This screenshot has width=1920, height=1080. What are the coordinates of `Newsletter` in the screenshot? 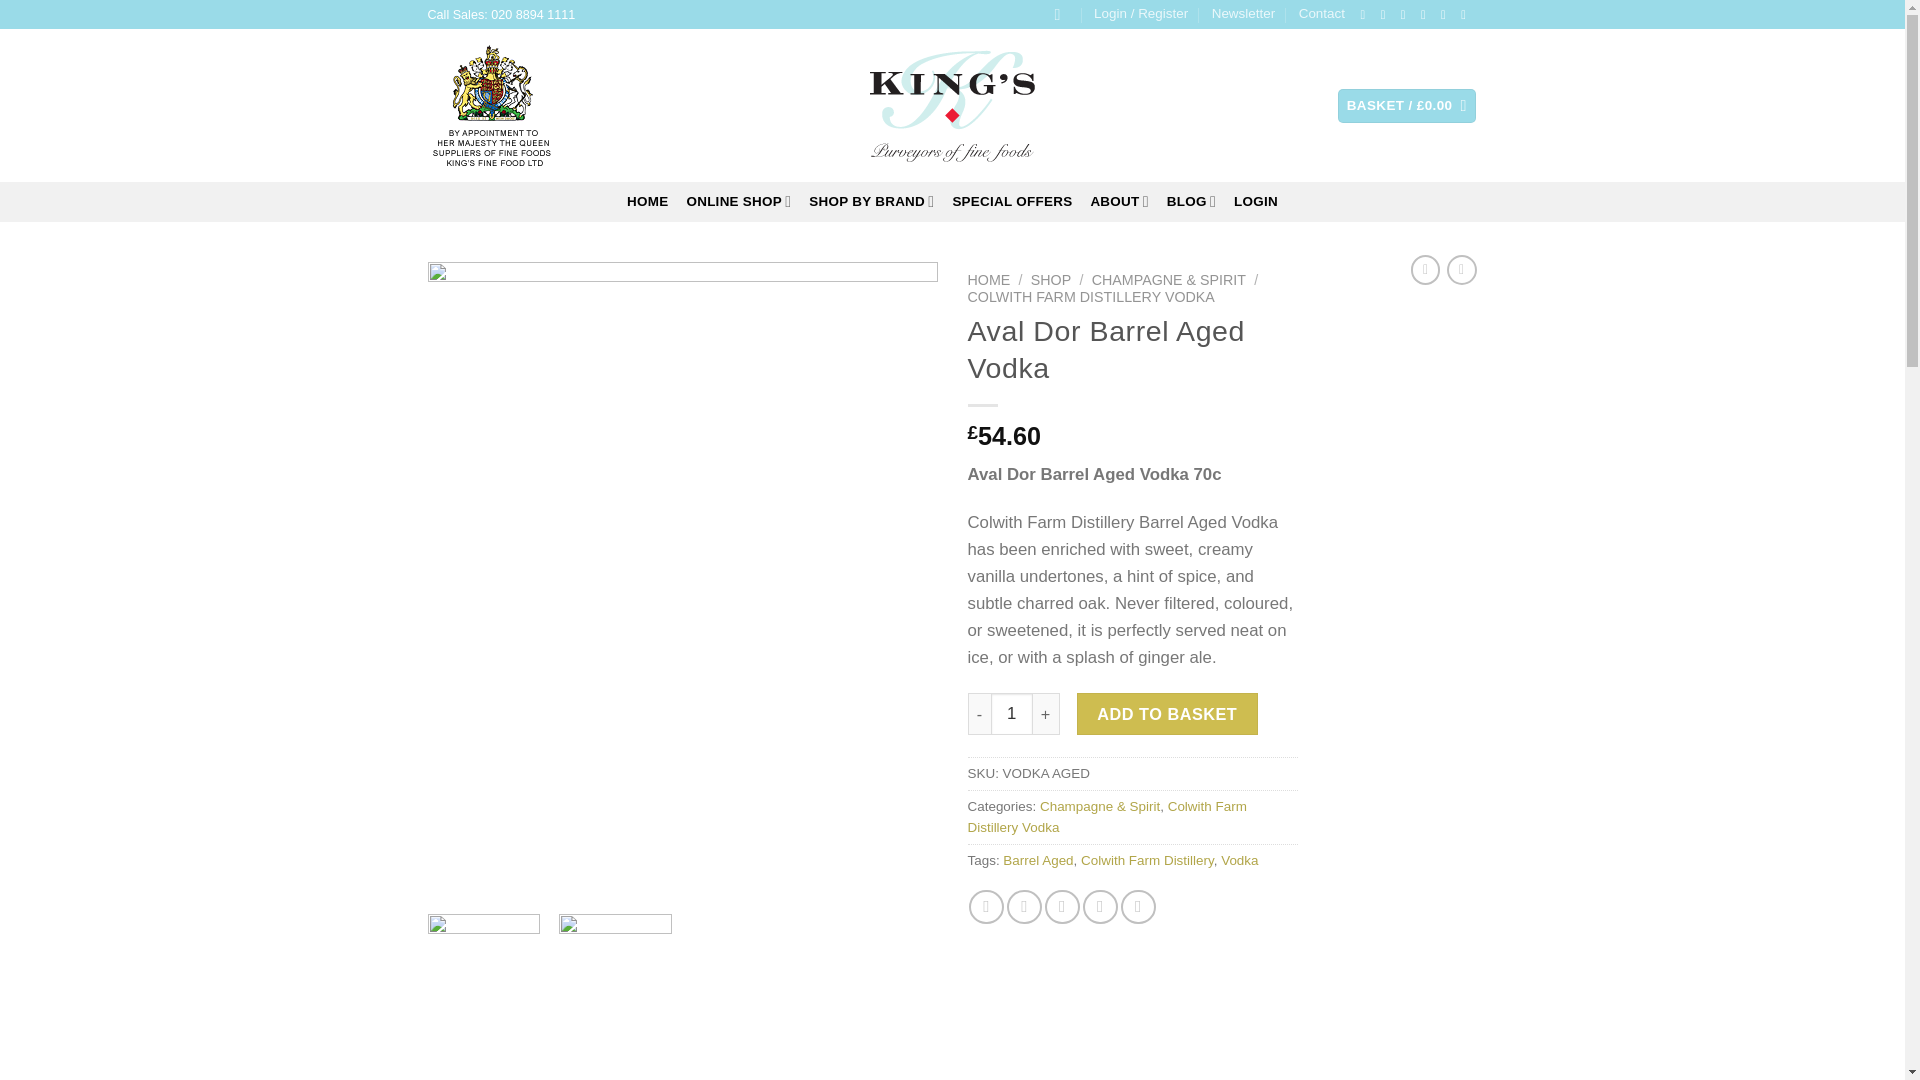 It's located at (1242, 14).